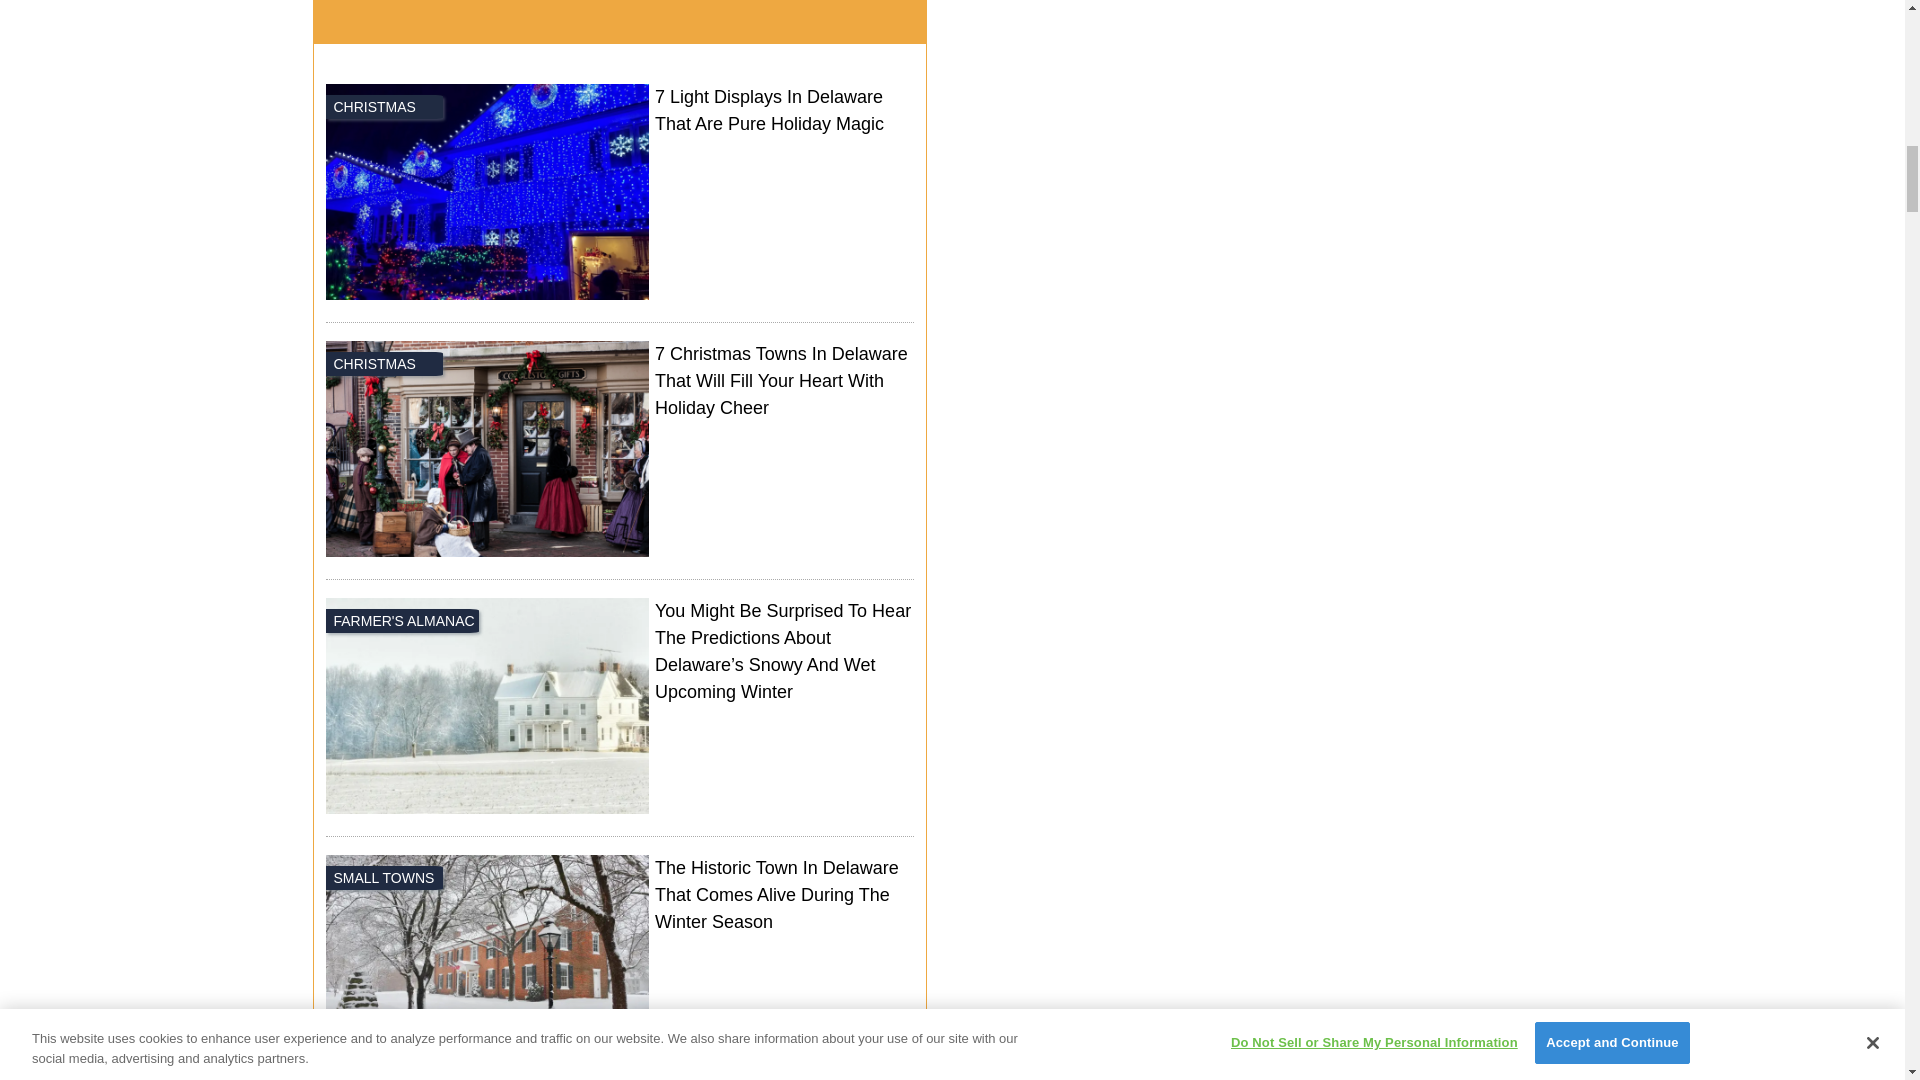 This screenshot has width=1920, height=1080. I want to click on 3rd party ad content, so click(1284, 92).